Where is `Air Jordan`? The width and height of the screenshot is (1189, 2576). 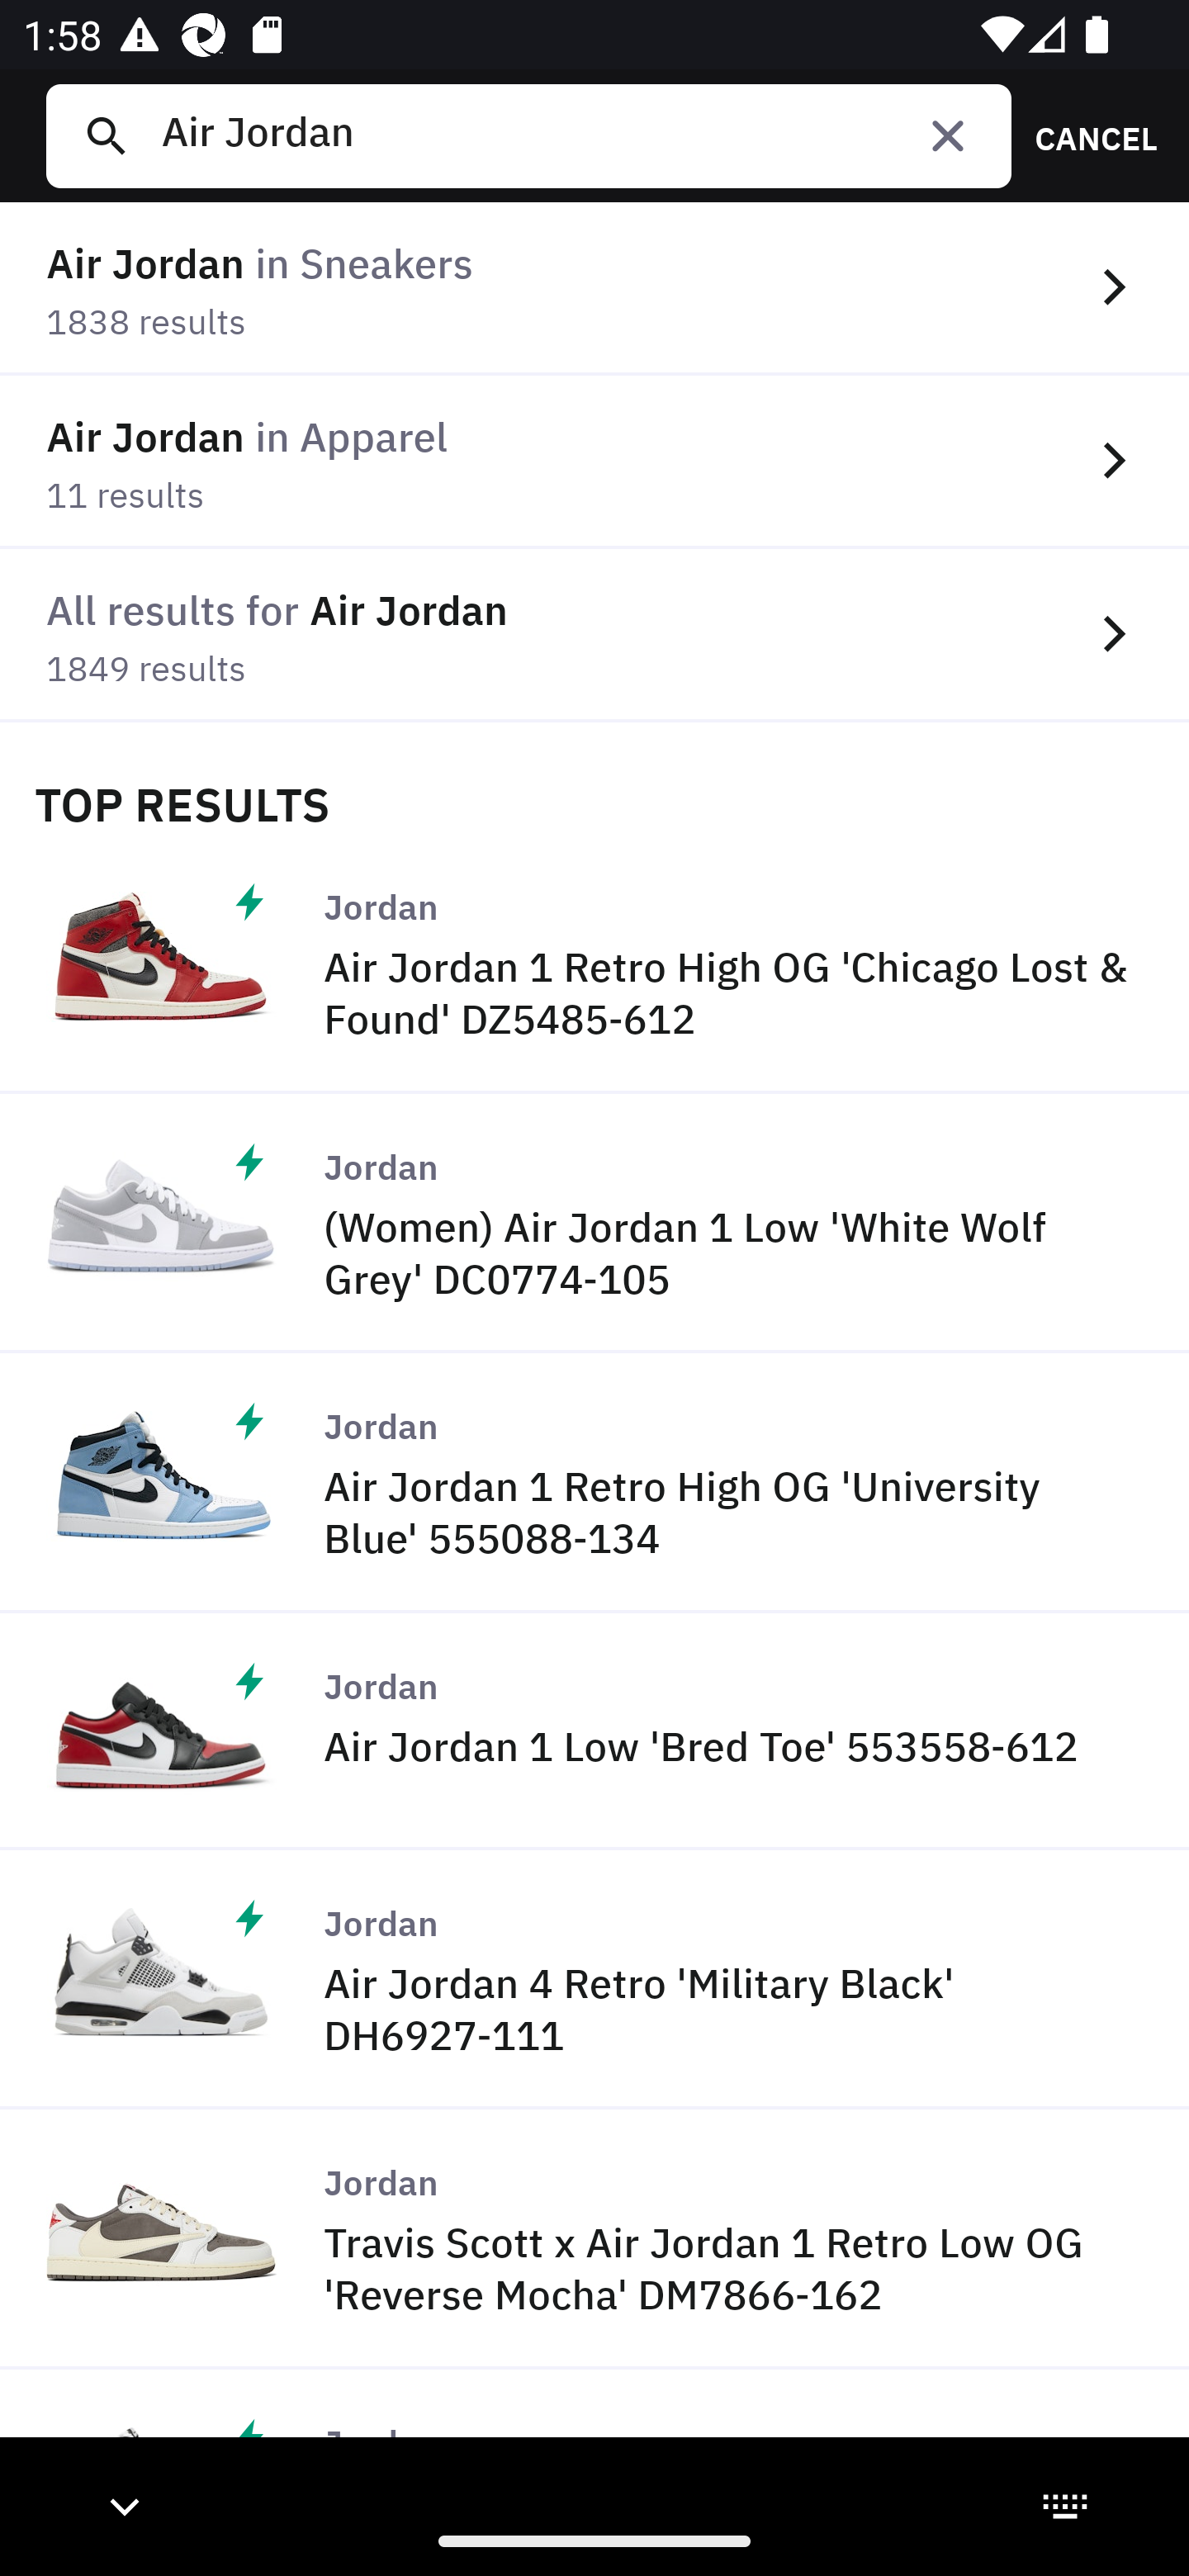
Air Jordan is located at coordinates (574, 135).